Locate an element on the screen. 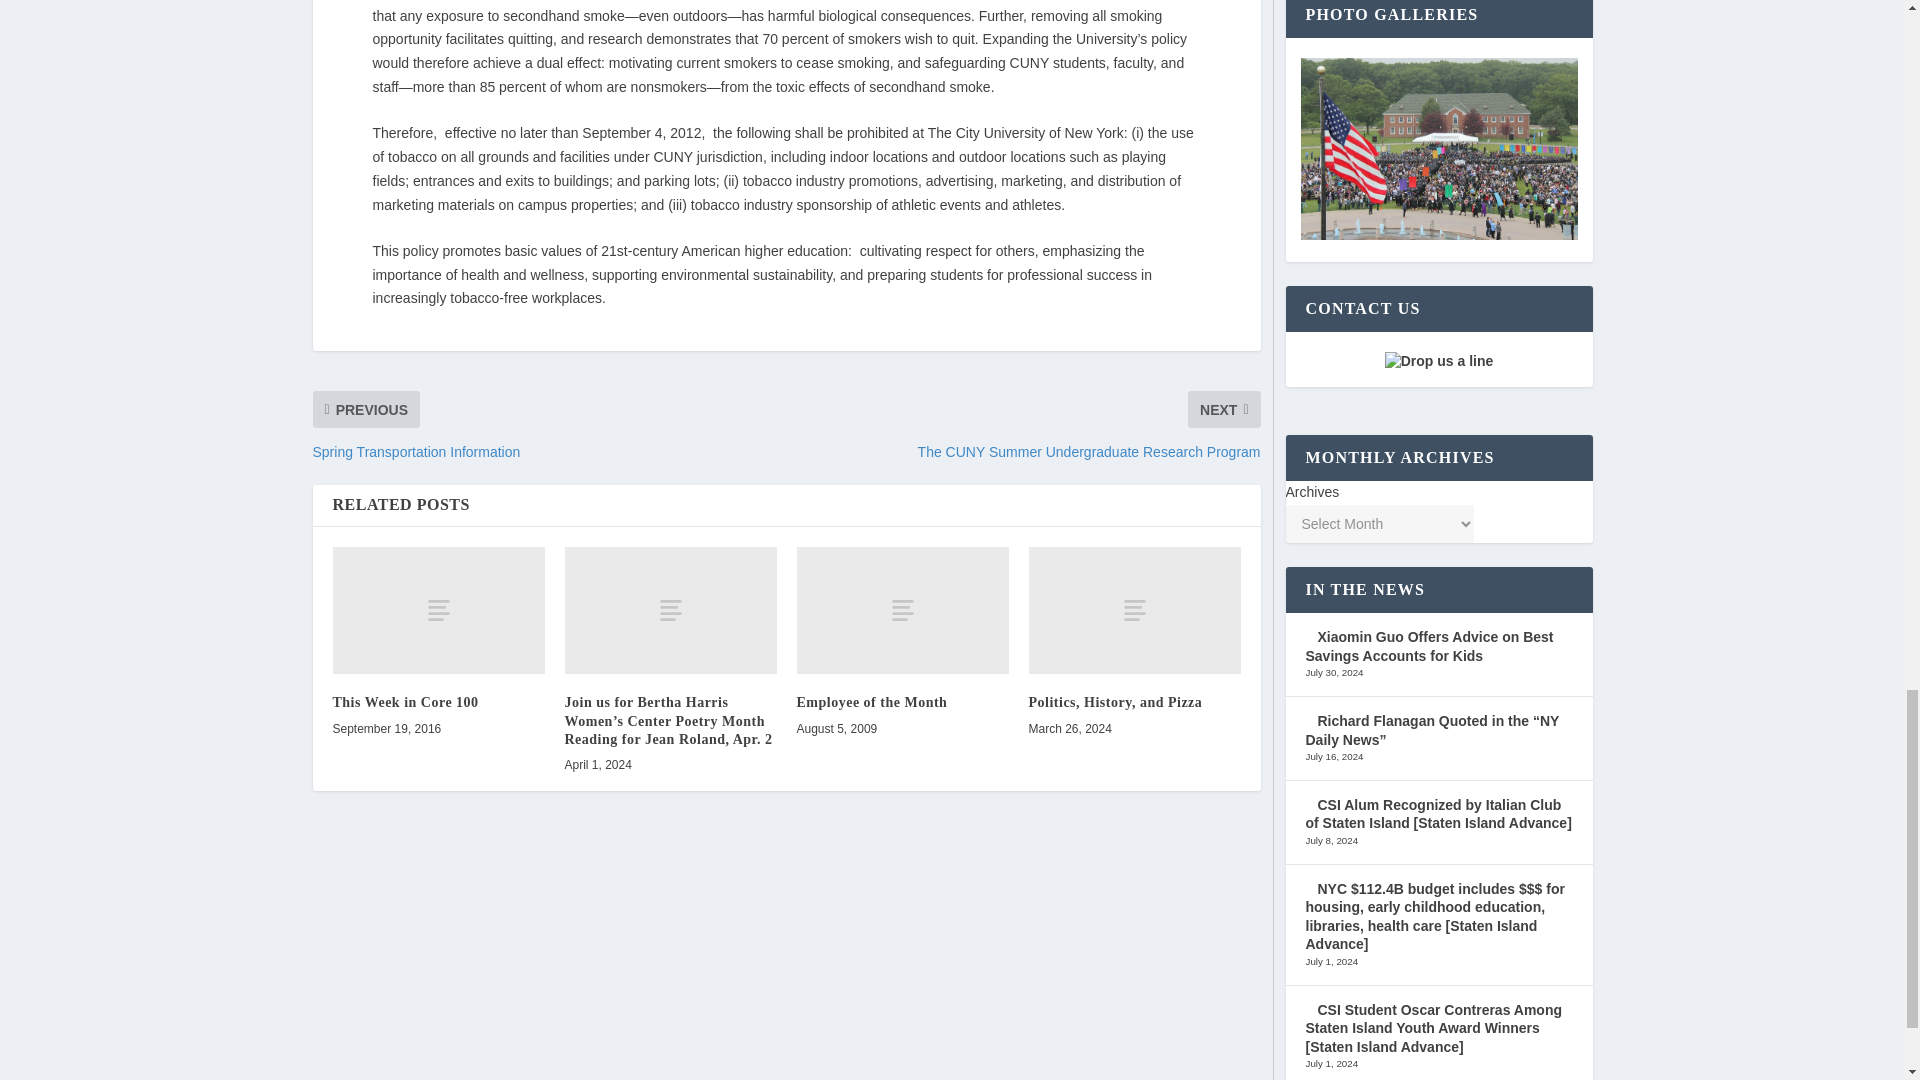 The image size is (1920, 1080). This Week in Core 100 is located at coordinates (438, 610).